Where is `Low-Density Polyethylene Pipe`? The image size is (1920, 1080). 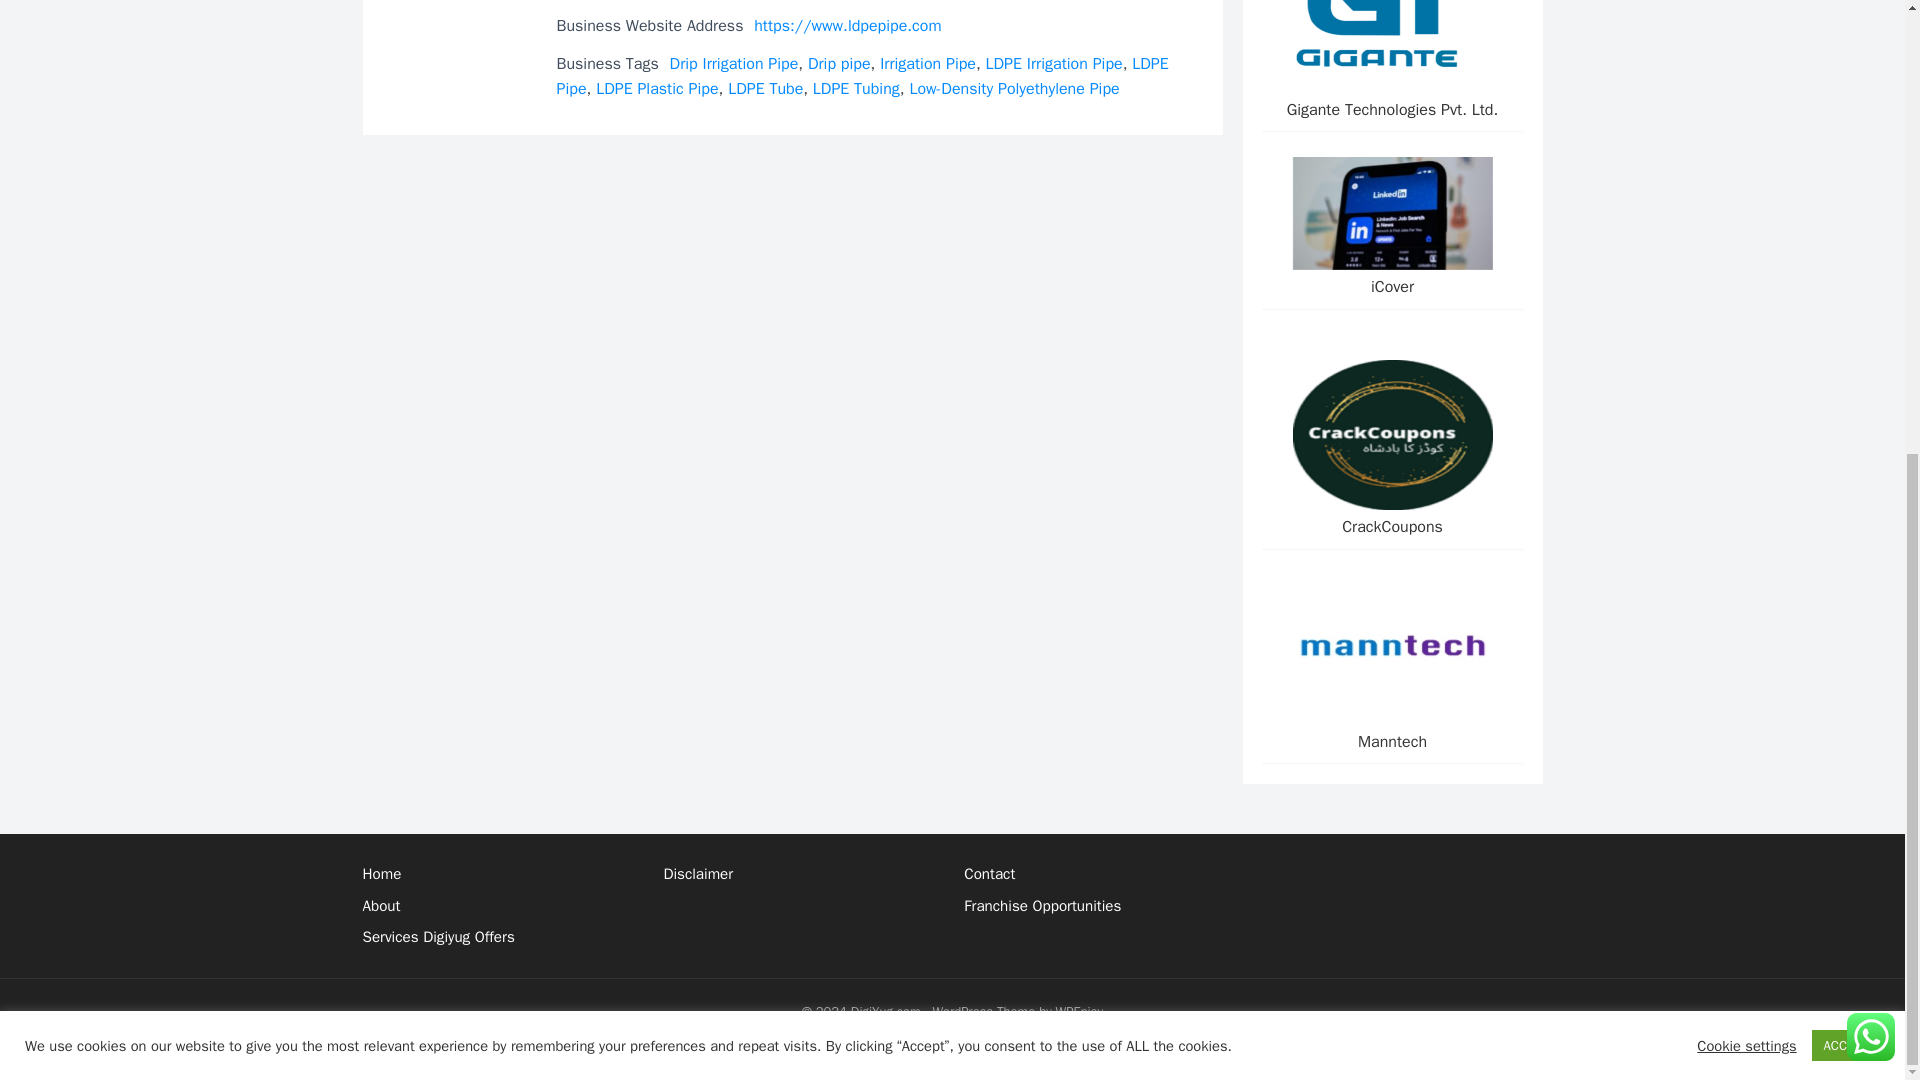 Low-Density Polyethylene Pipe is located at coordinates (1014, 88).